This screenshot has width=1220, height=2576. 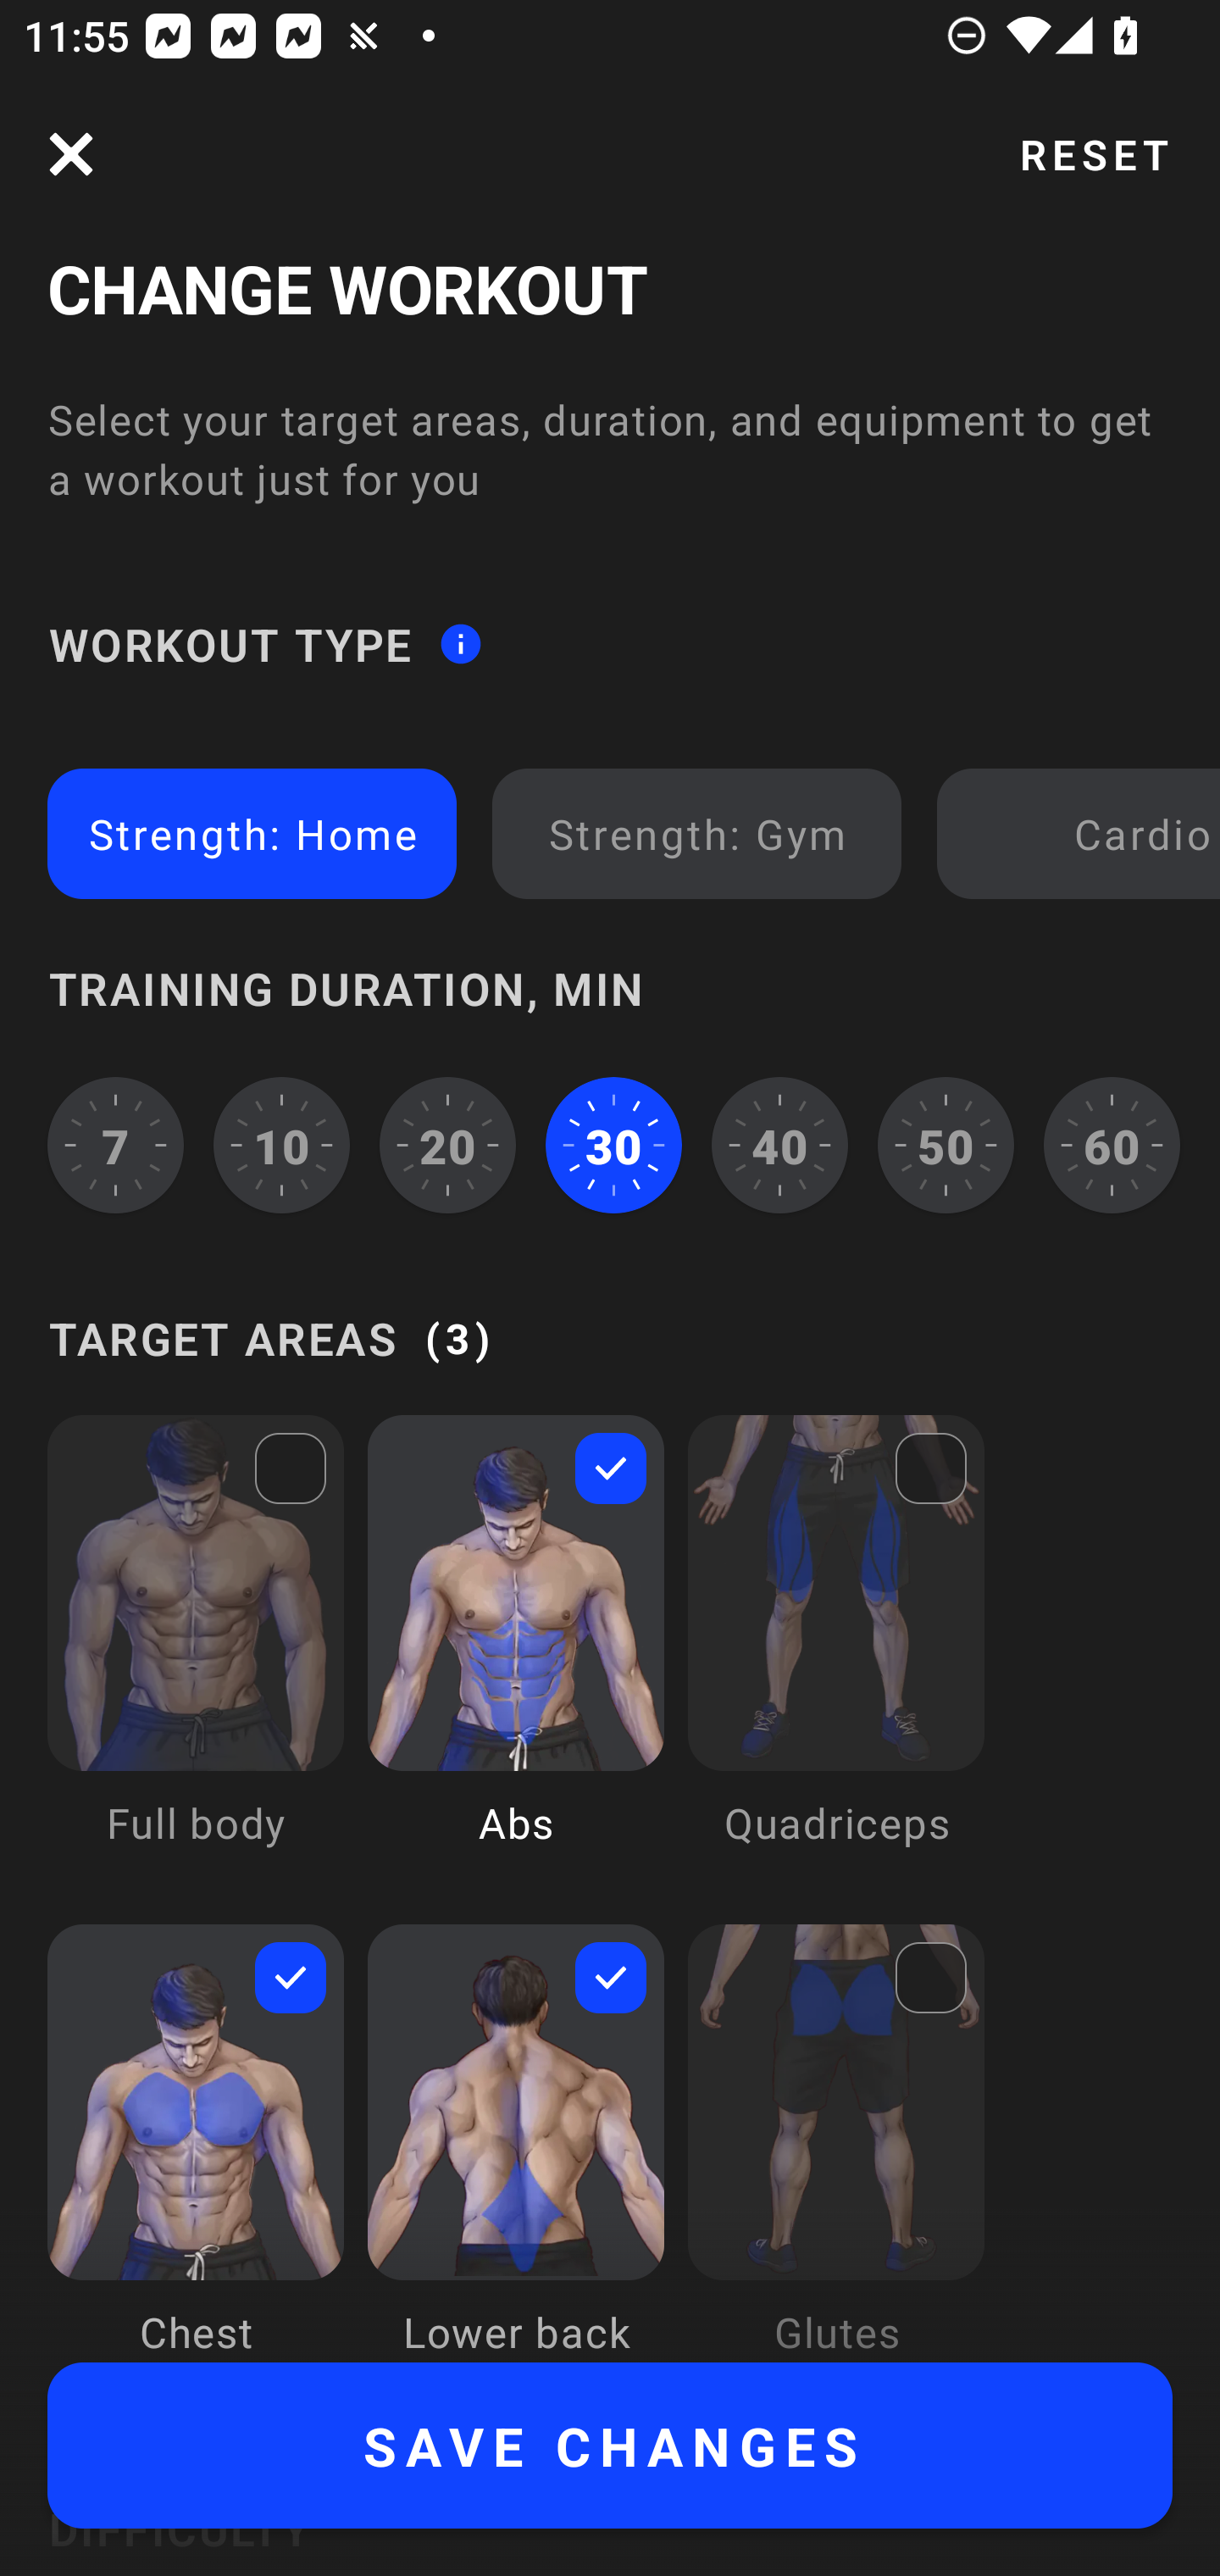 What do you see at coordinates (1112, 1144) in the screenshot?
I see `60` at bounding box center [1112, 1144].